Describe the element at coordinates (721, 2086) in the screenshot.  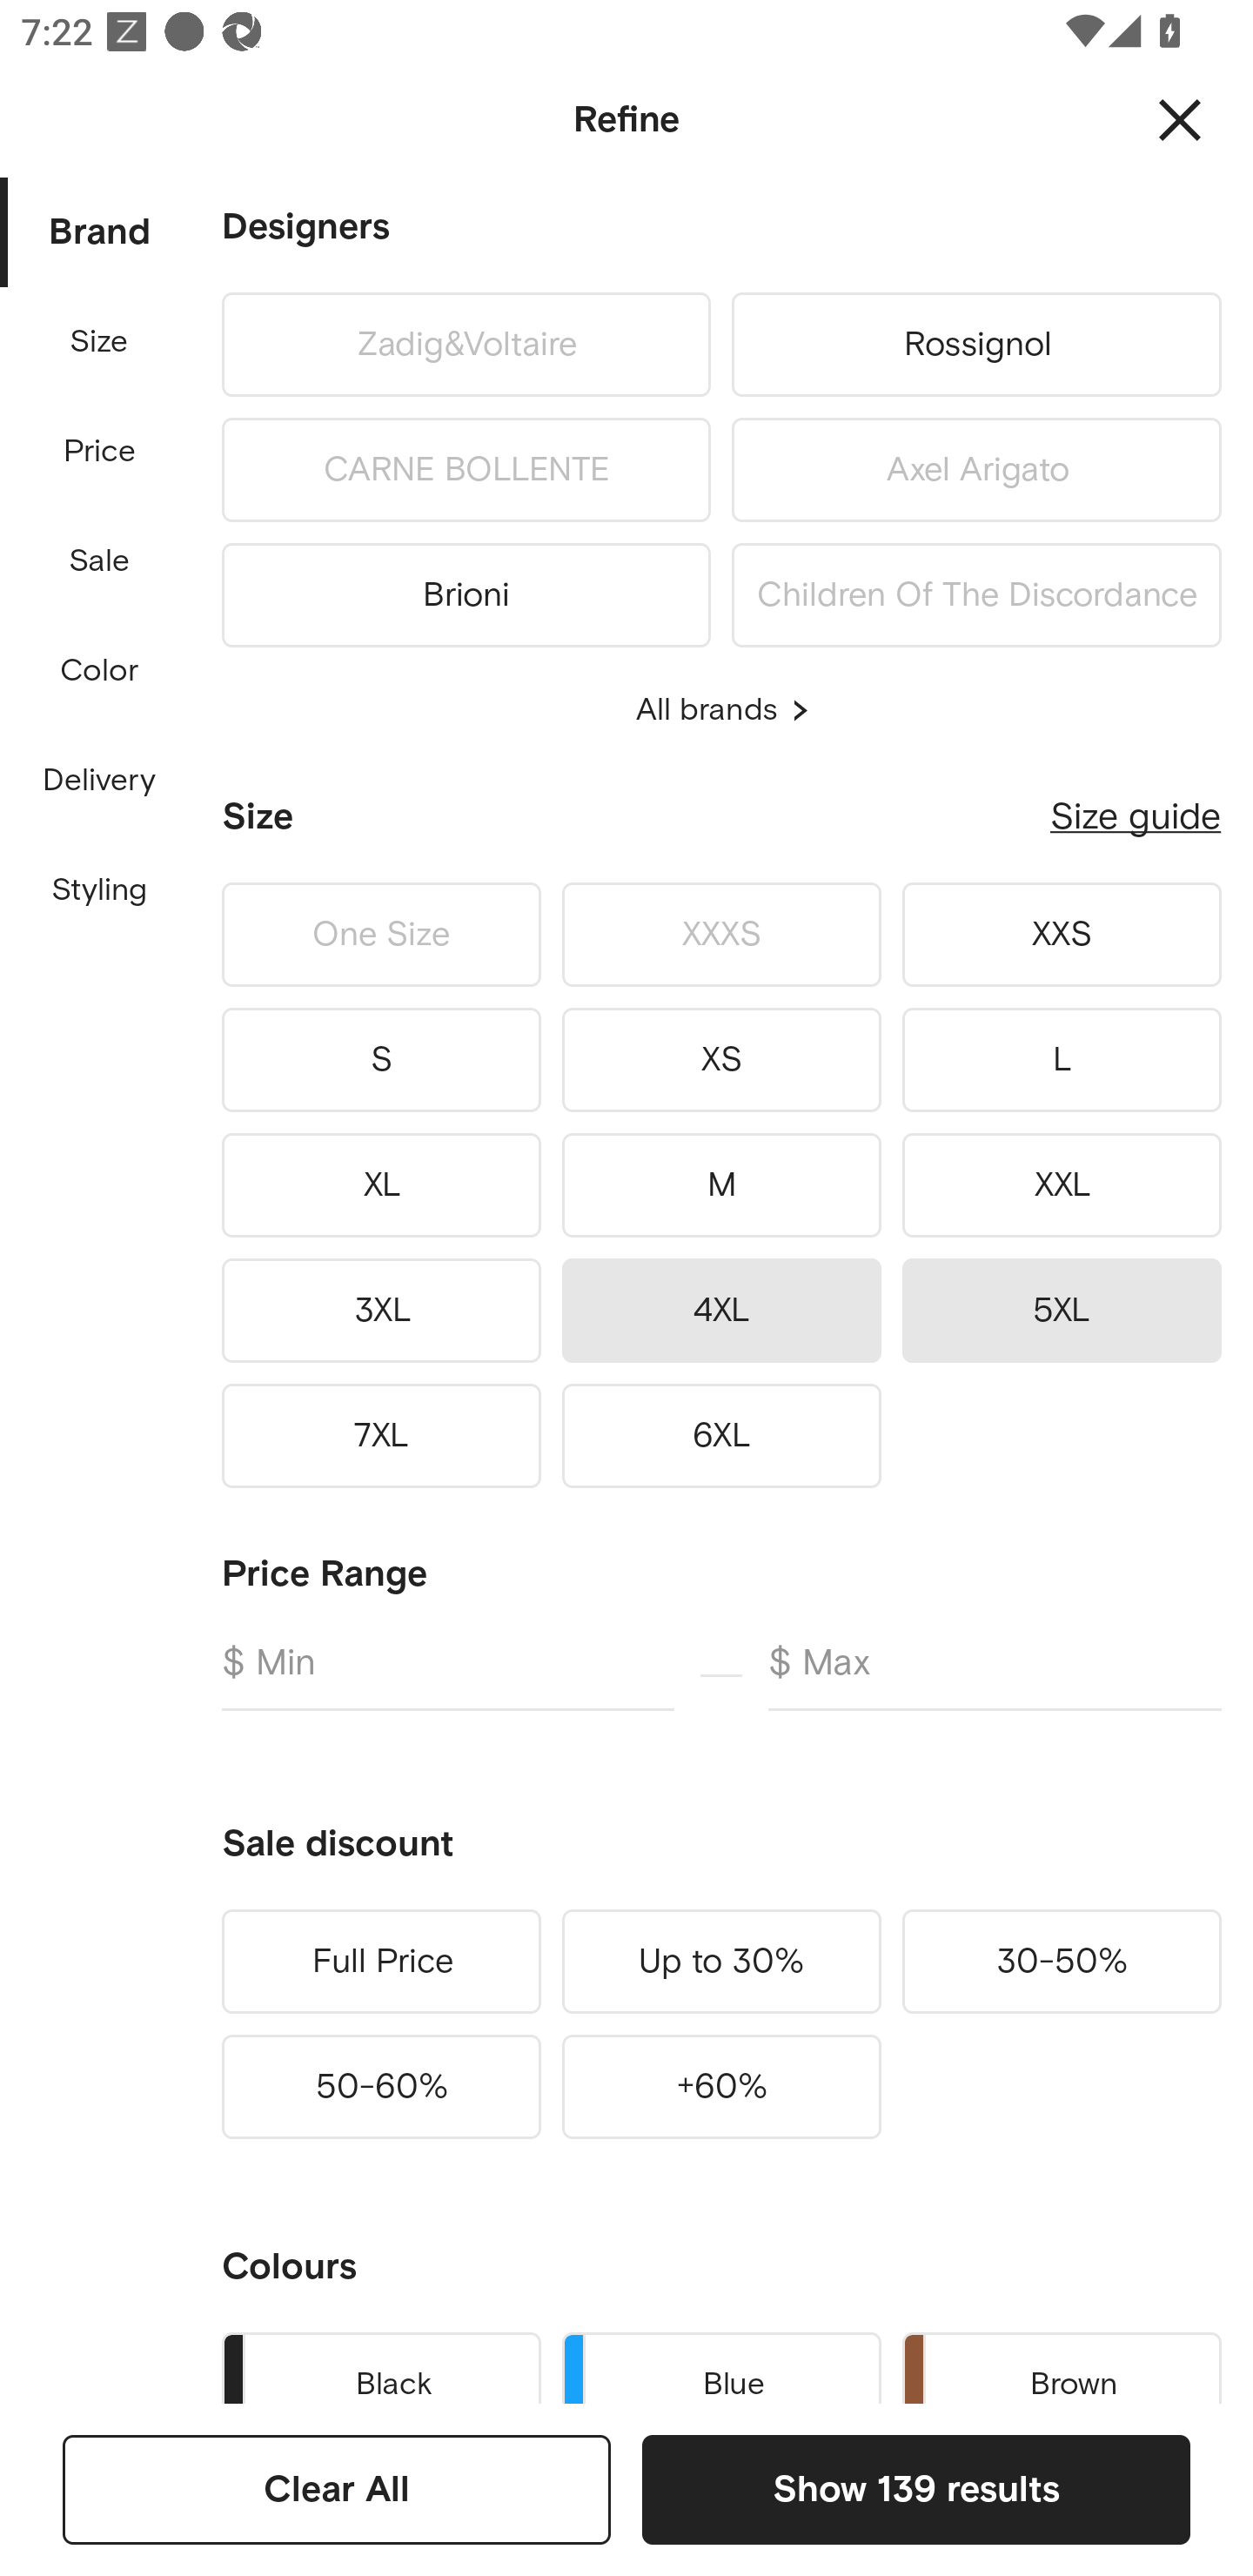
I see `+60%` at that location.